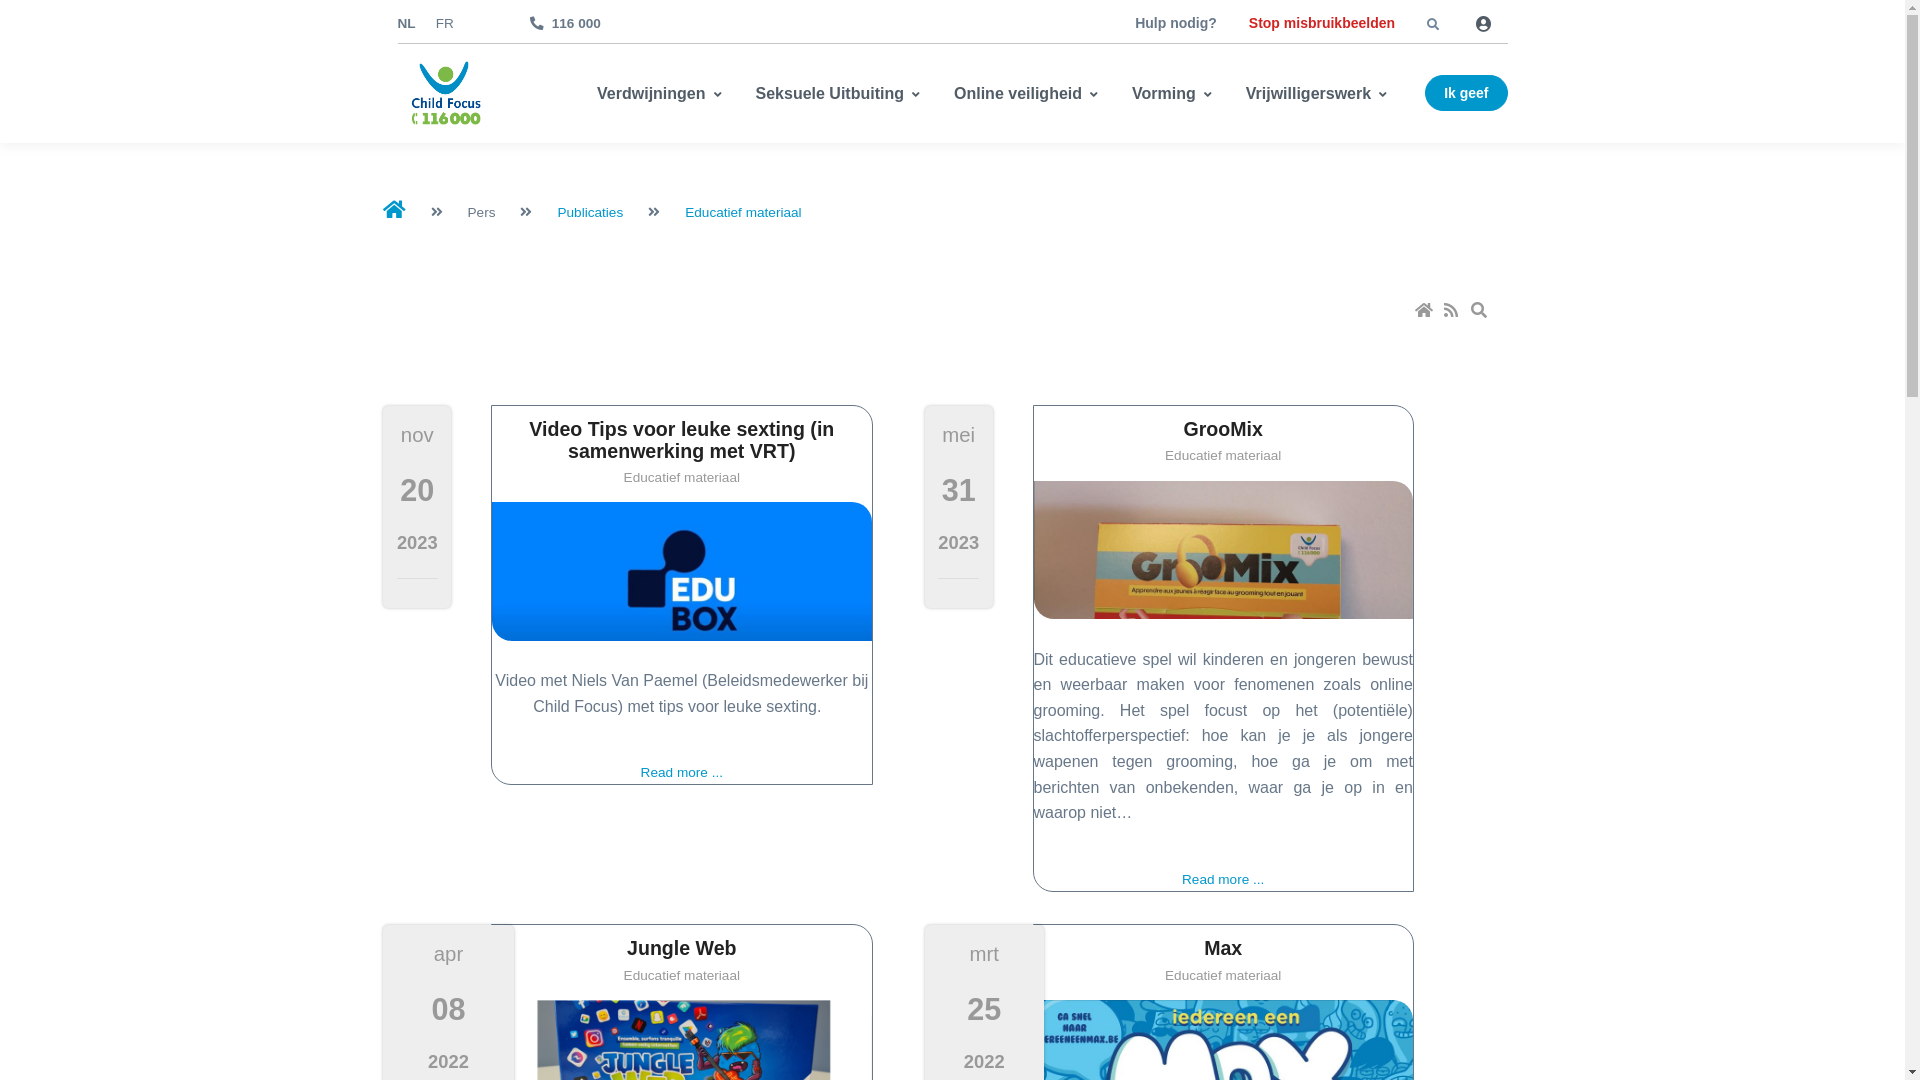 The width and height of the screenshot is (1920, 1080). Describe the element at coordinates (1176, 23) in the screenshot. I see `Hulp nodig?` at that location.